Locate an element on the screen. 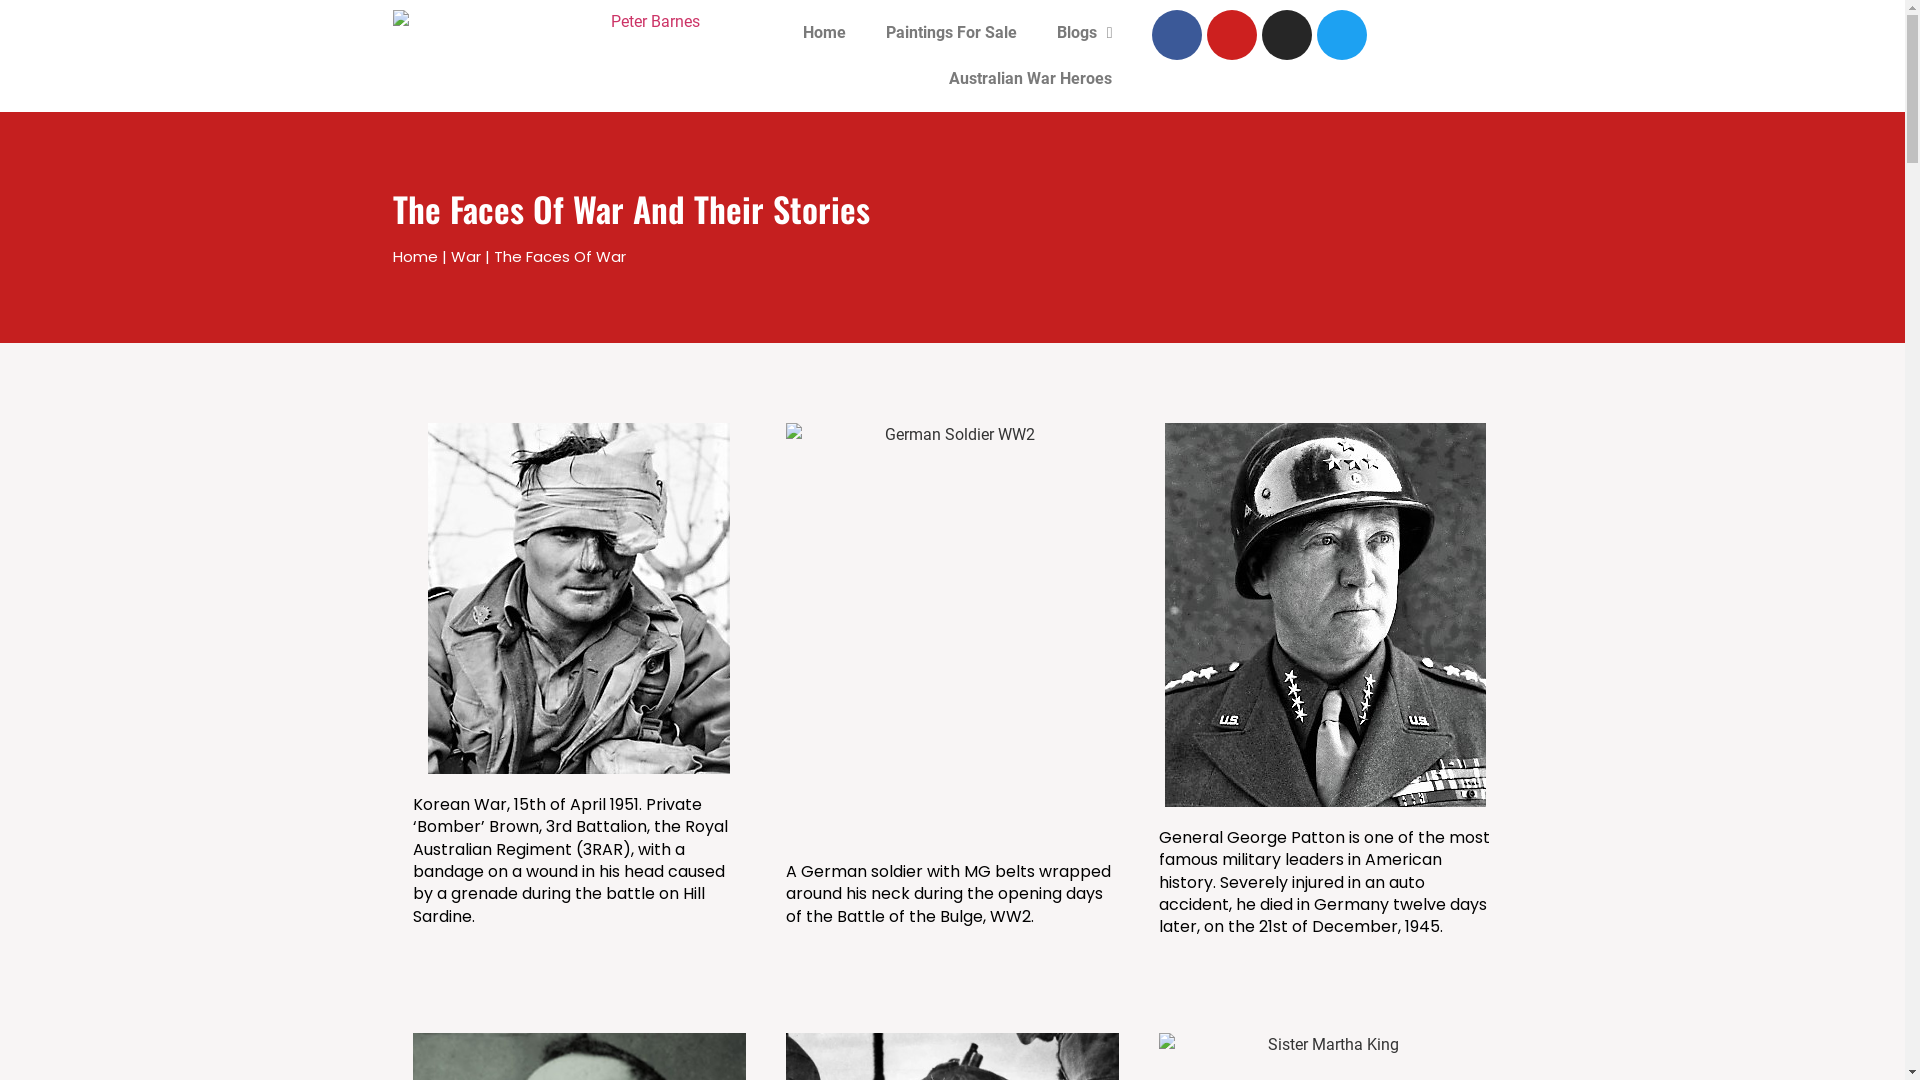 This screenshot has width=1920, height=1080. Home is located at coordinates (824, 33).